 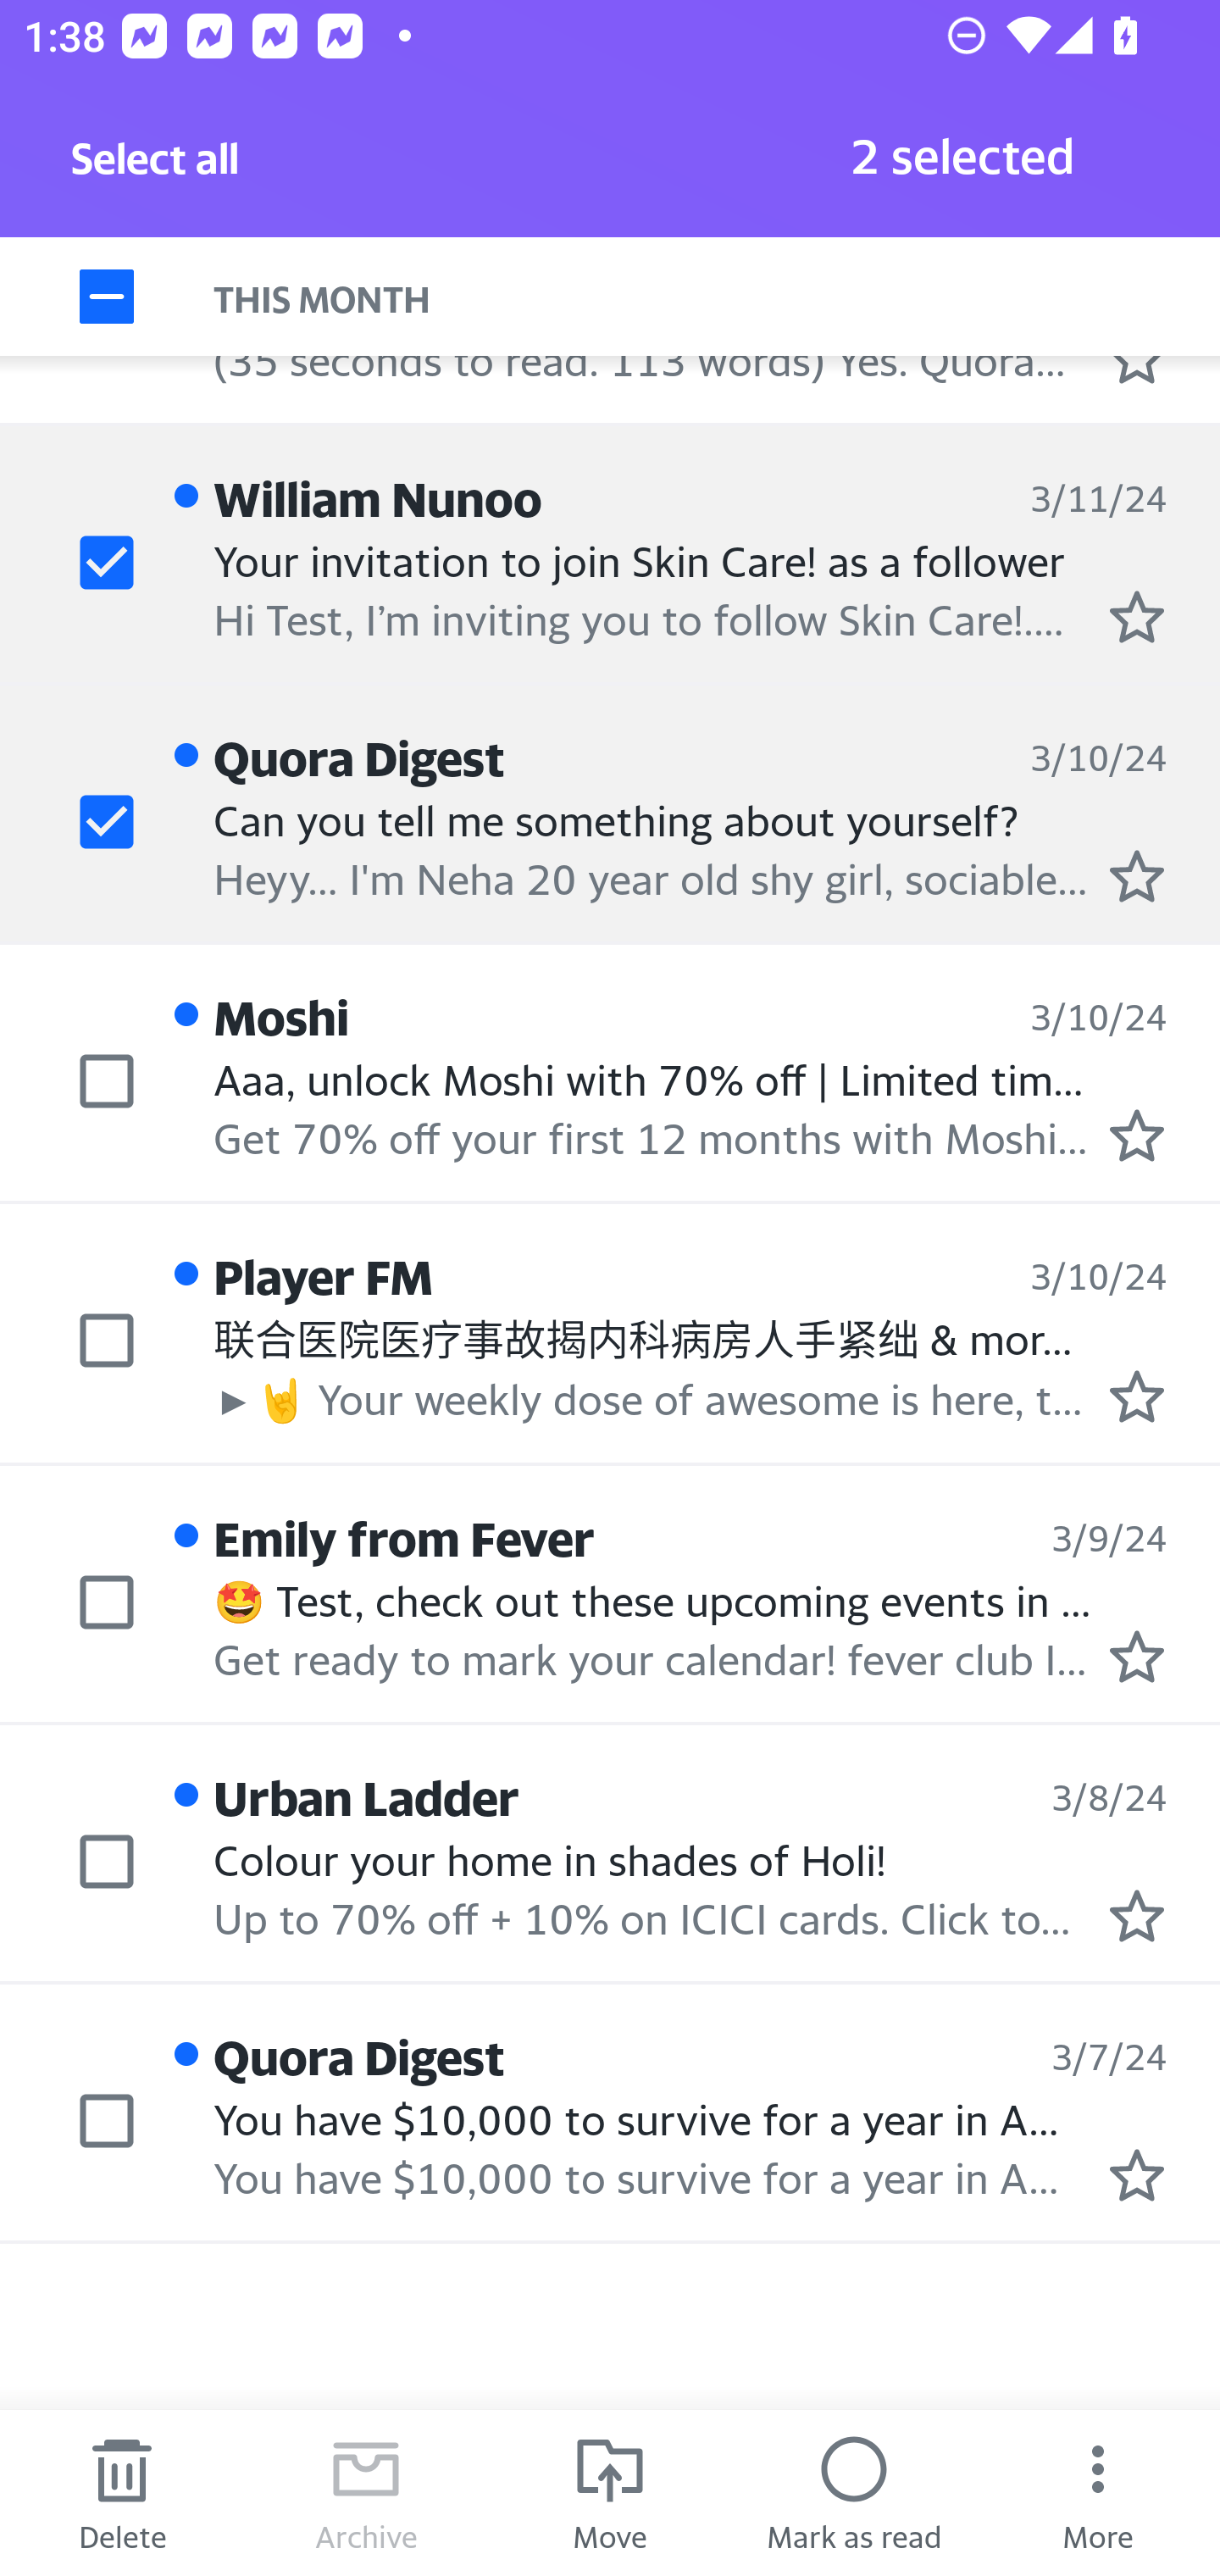 What do you see at coordinates (1137, 1915) in the screenshot?
I see `Mark as starred.` at bounding box center [1137, 1915].